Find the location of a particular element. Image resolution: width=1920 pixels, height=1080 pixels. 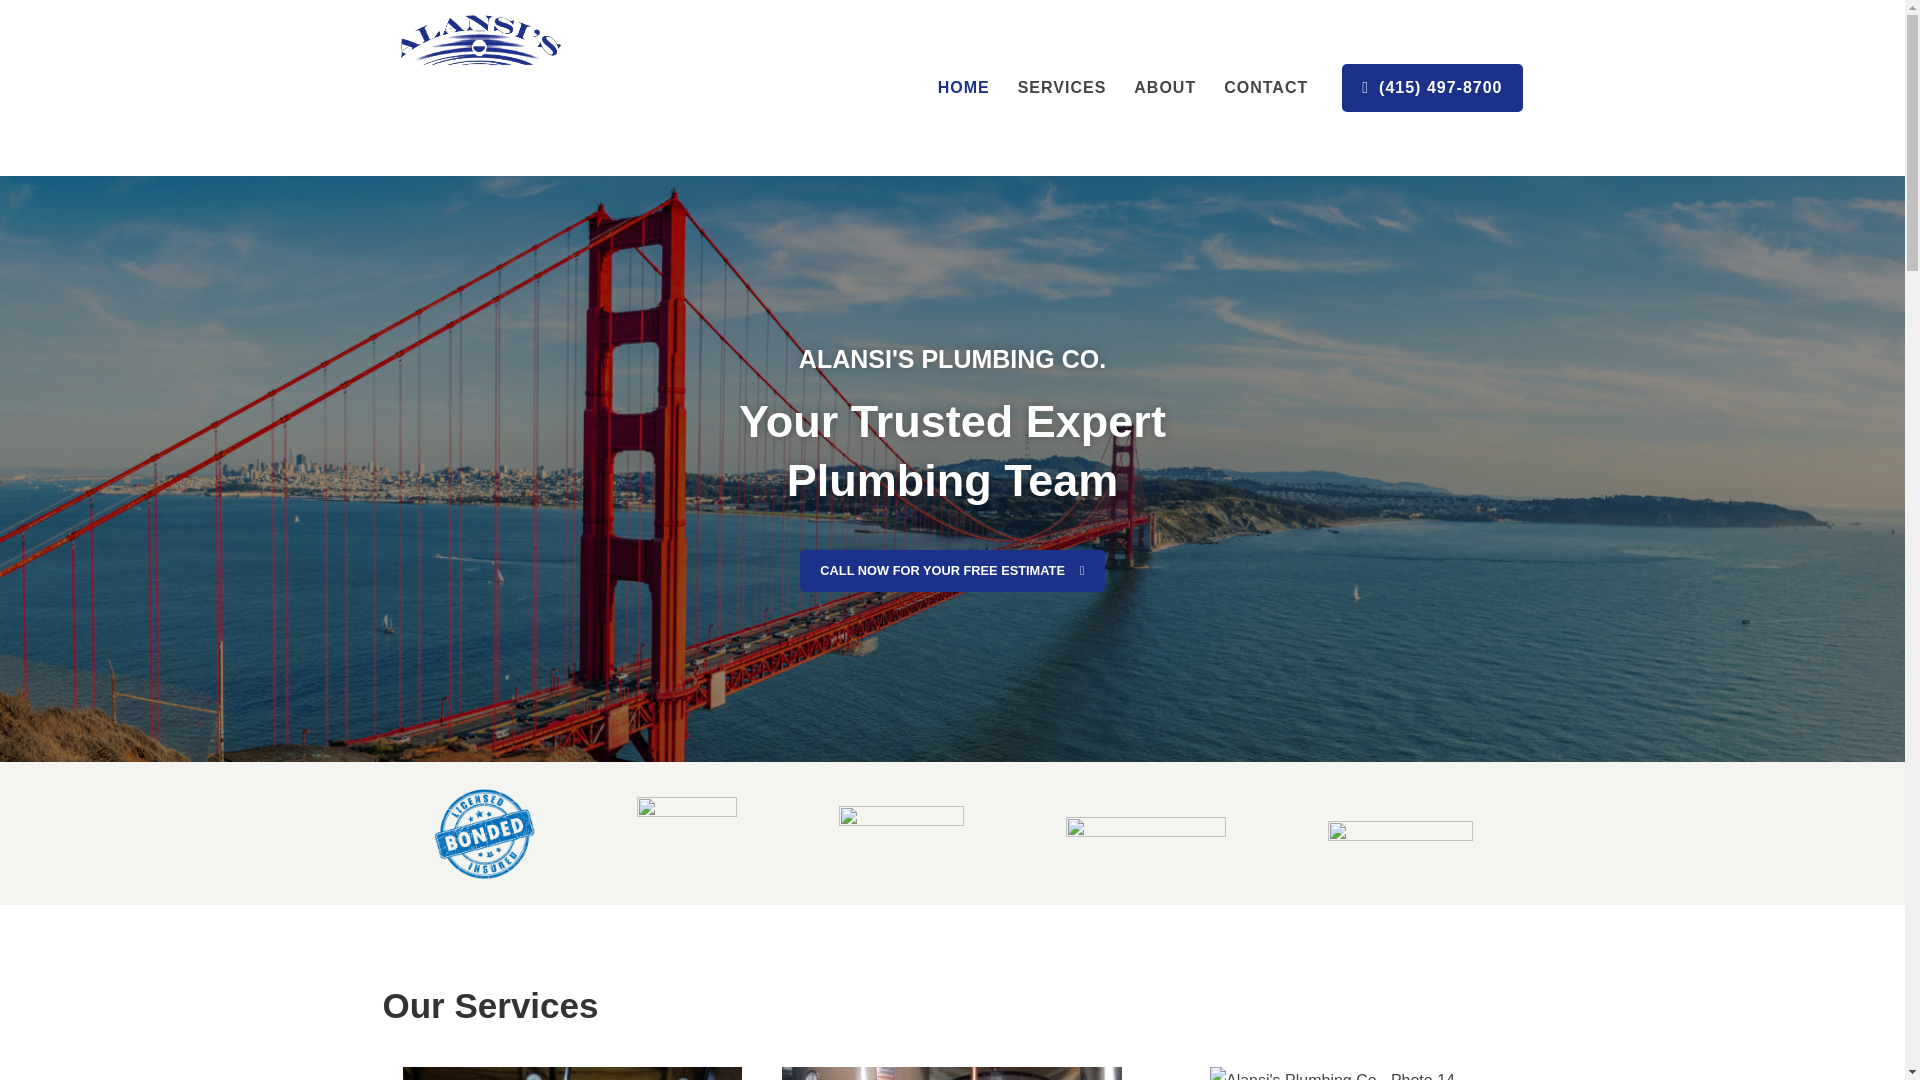

CONTACT is located at coordinates (1266, 88).